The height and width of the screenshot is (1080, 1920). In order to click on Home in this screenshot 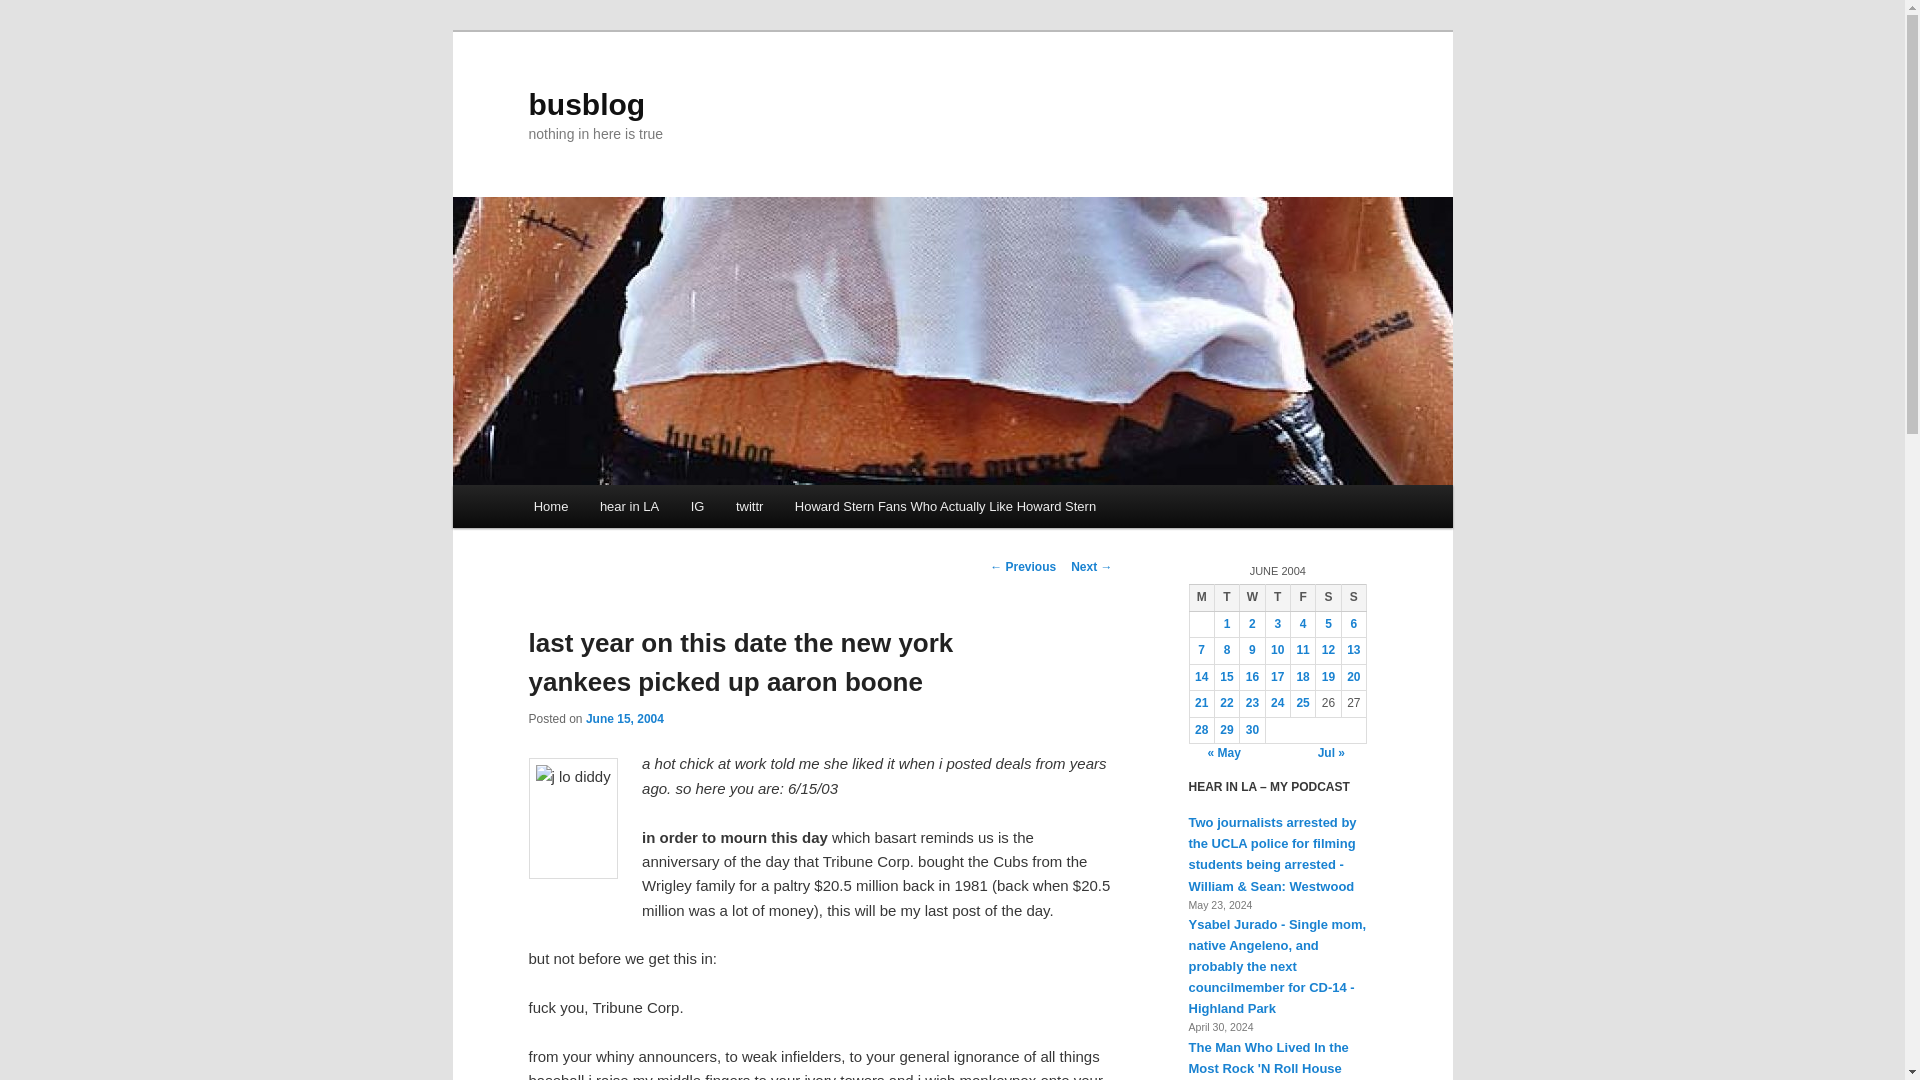, I will do `click(550, 506)`.